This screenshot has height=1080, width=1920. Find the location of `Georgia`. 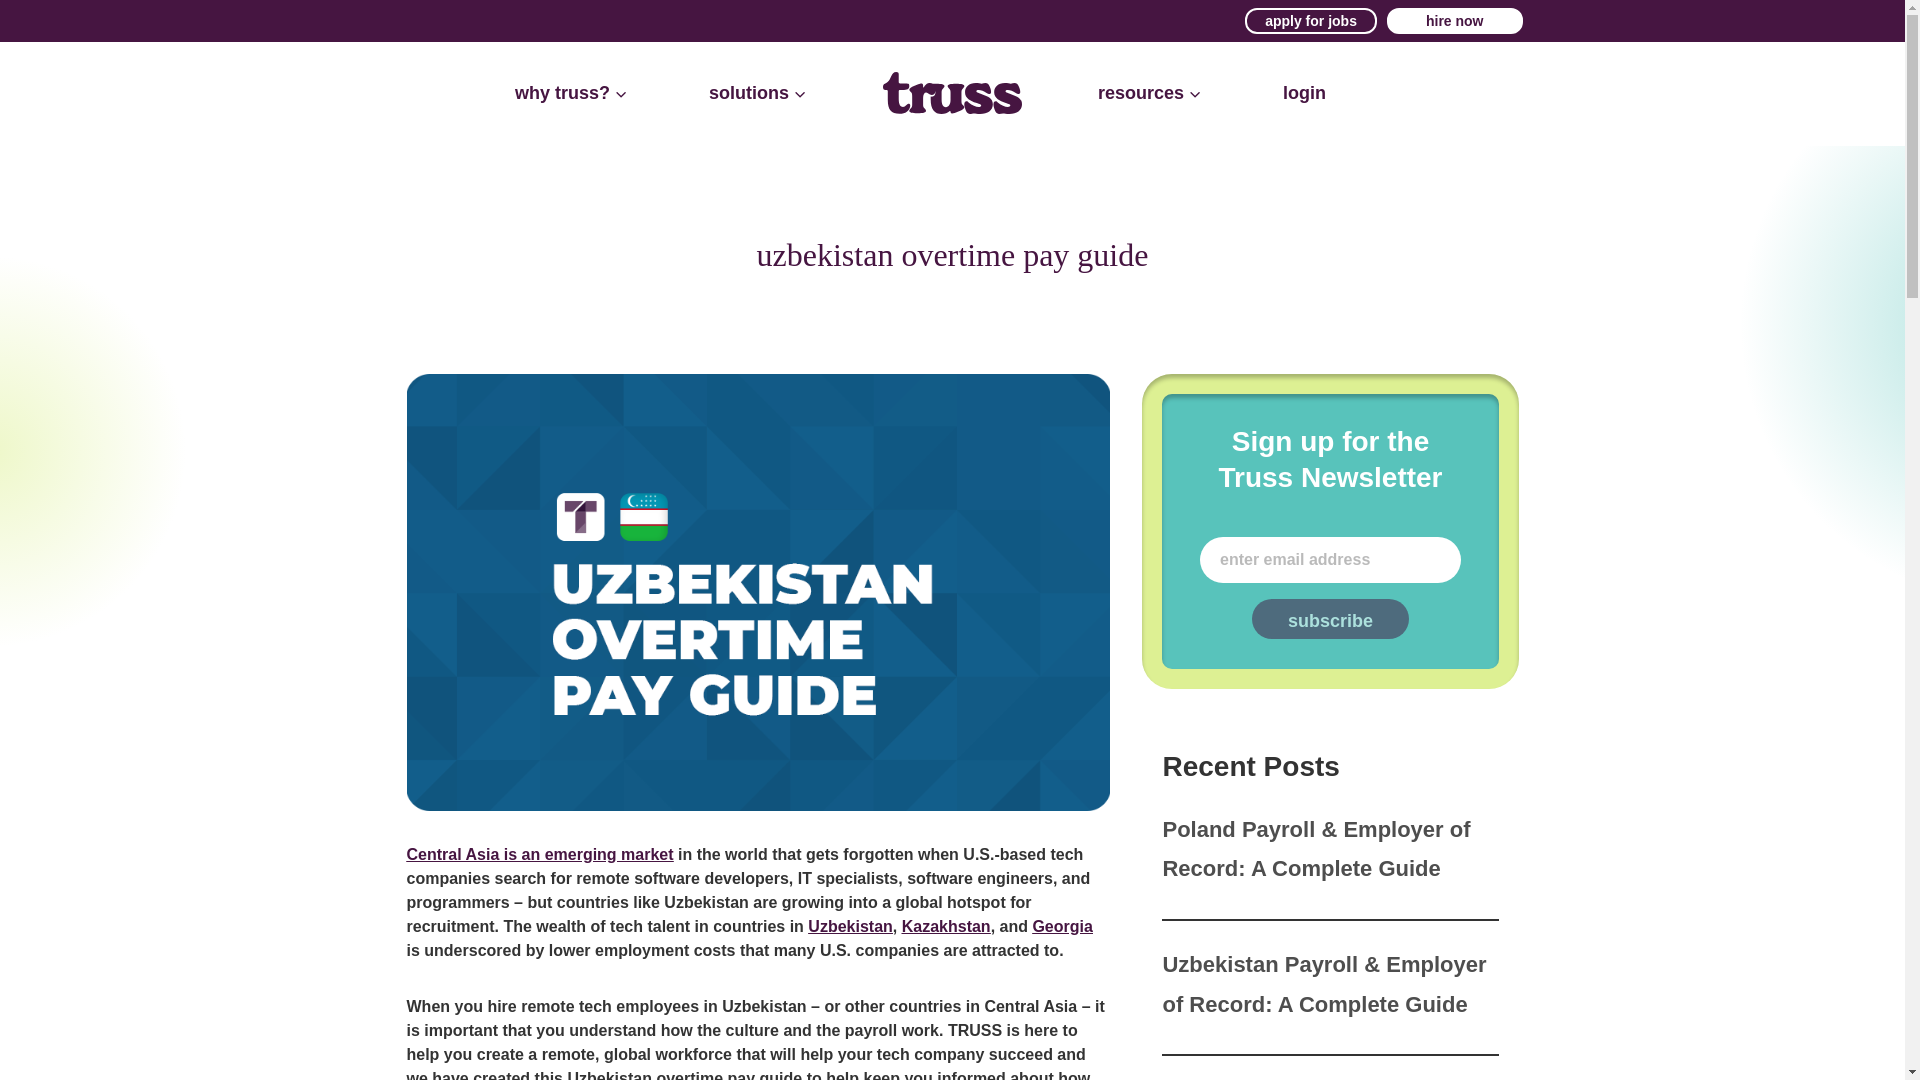

Georgia is located at coordinates (1062, 926).